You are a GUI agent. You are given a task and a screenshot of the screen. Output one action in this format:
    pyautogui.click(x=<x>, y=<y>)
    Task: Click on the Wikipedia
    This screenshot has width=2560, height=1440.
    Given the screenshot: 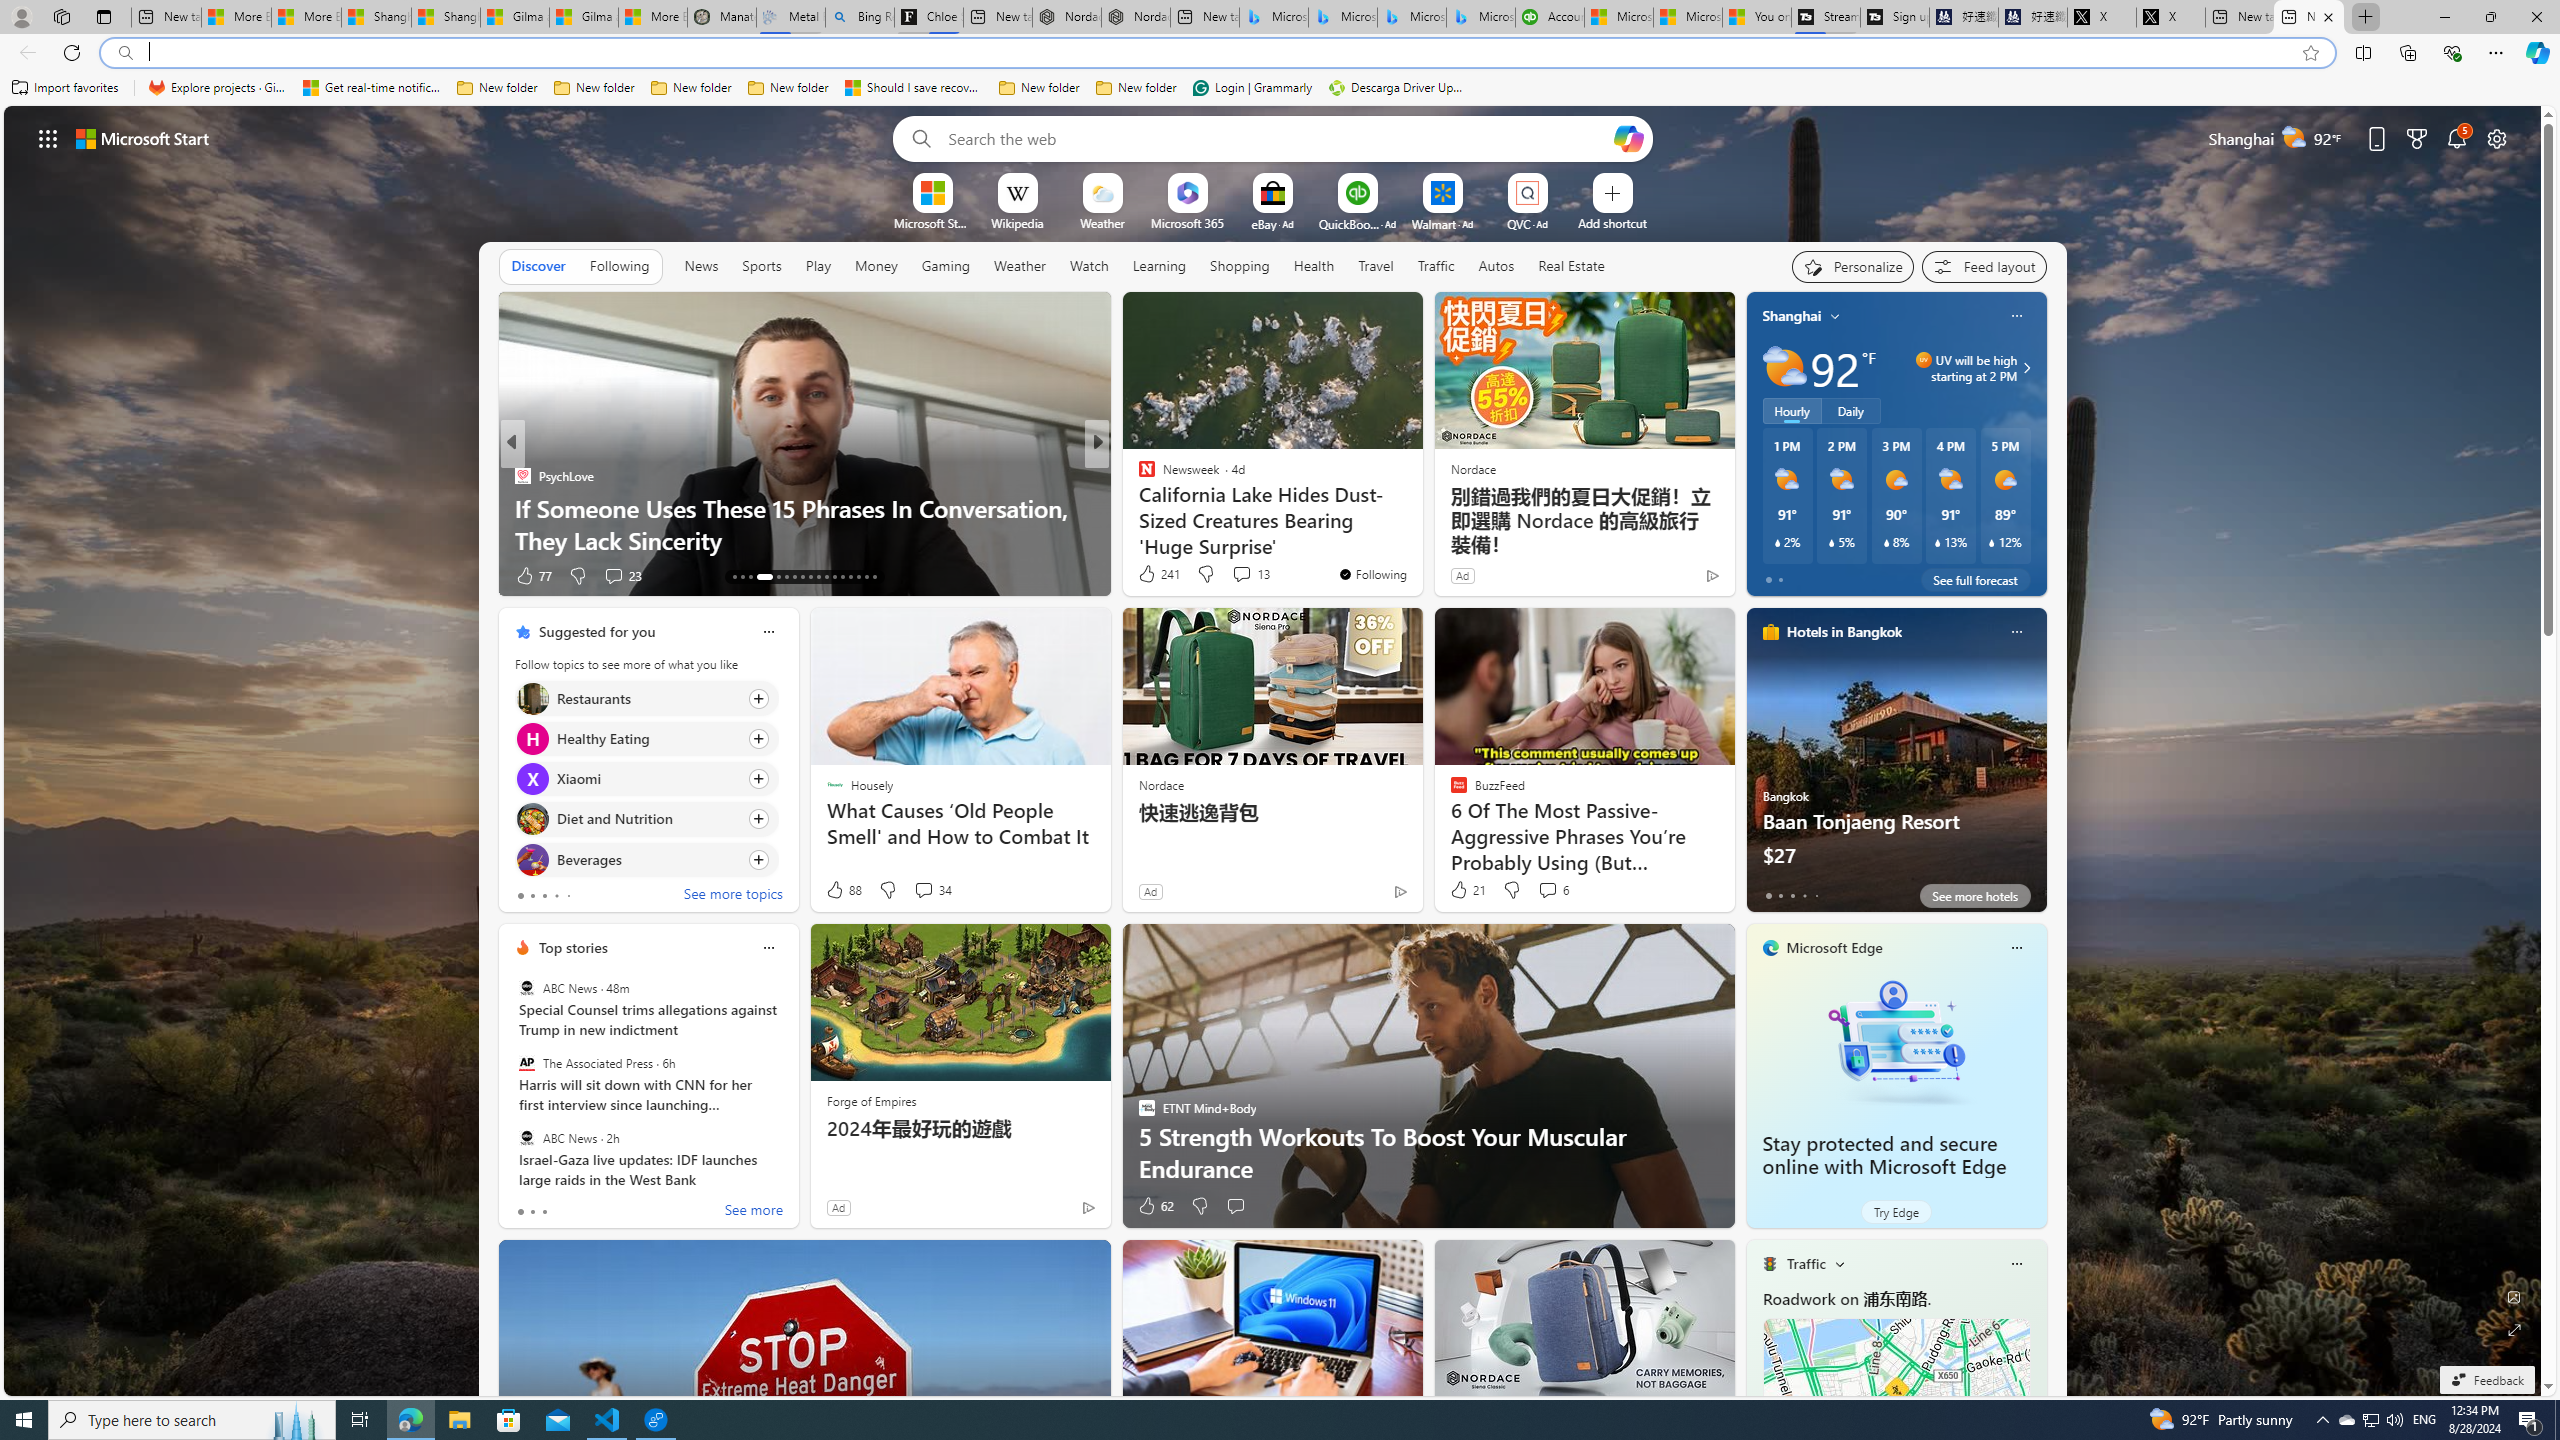 What is the action you would take?
    pyautogui.click(x=1017, y=222)
    